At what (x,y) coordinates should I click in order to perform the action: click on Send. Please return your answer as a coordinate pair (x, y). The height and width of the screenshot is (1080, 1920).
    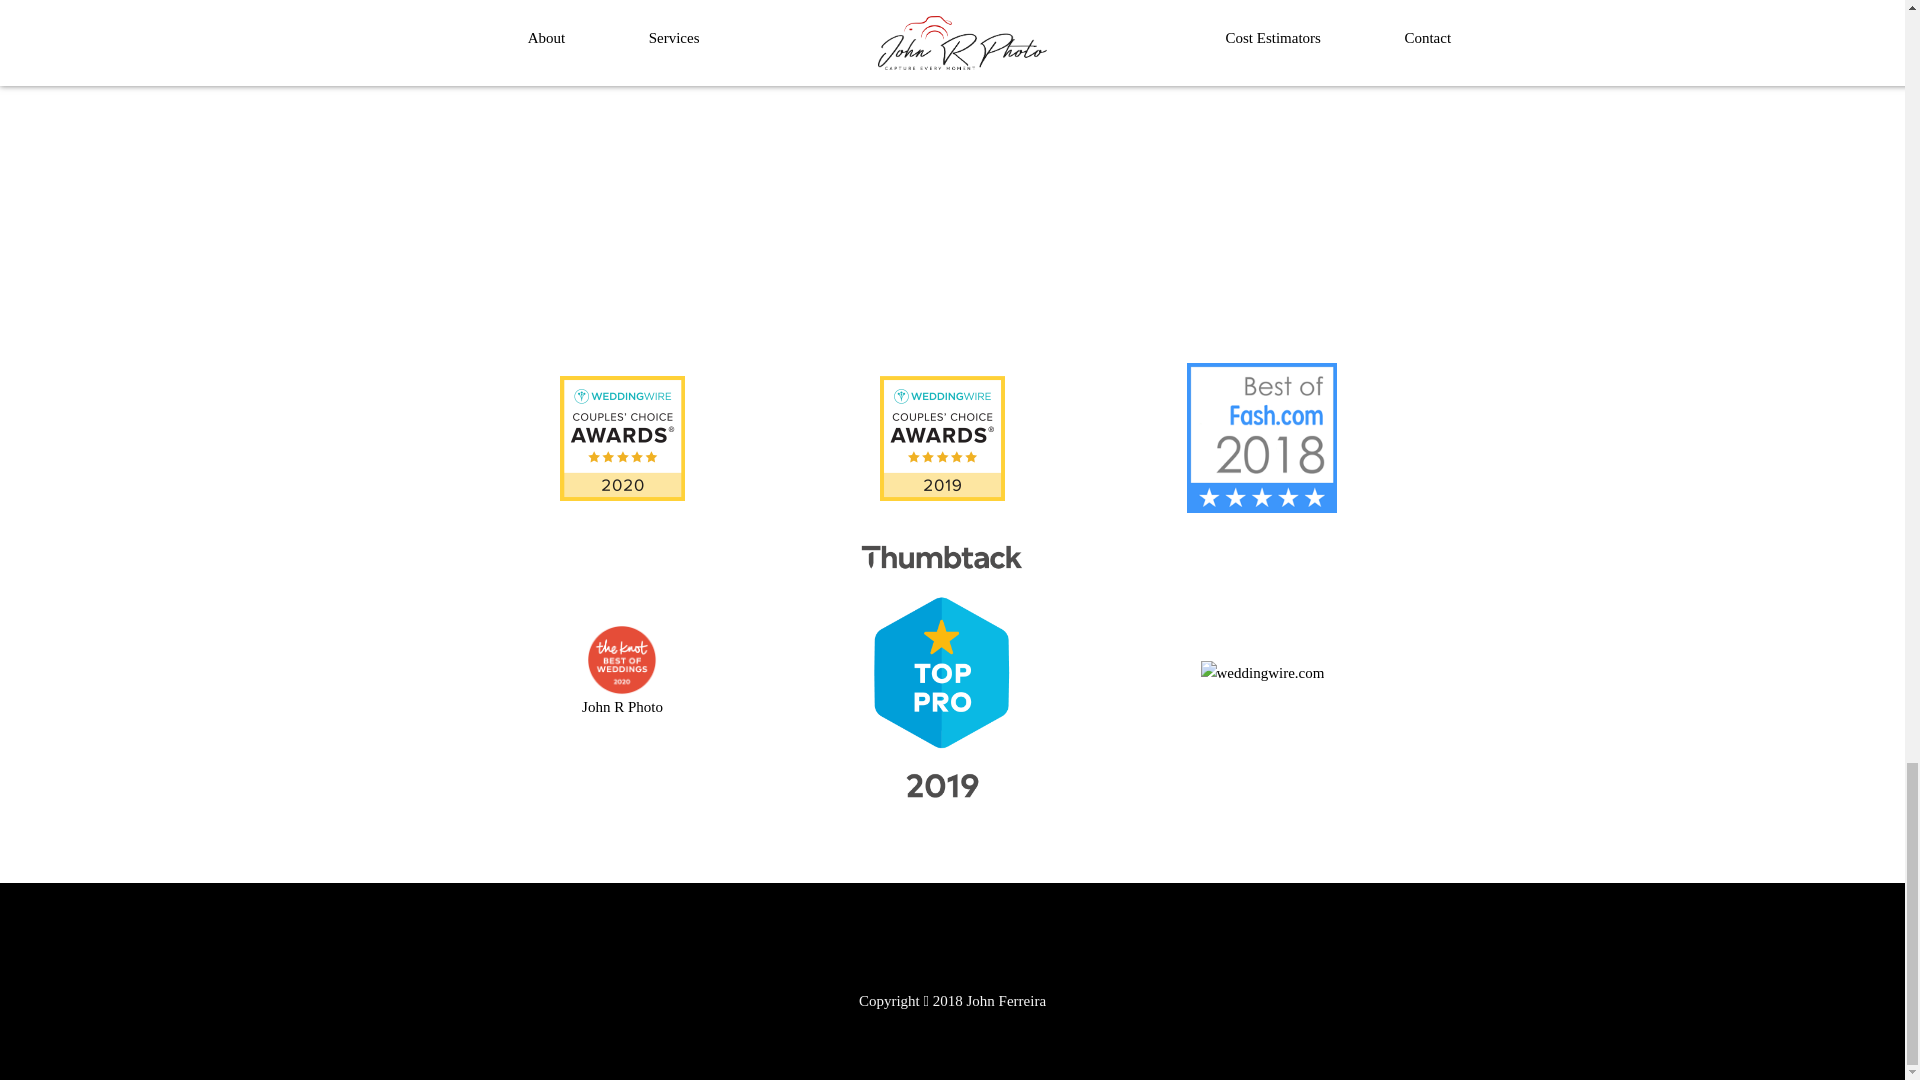
    Looking at the image, I should click on (916, 234).